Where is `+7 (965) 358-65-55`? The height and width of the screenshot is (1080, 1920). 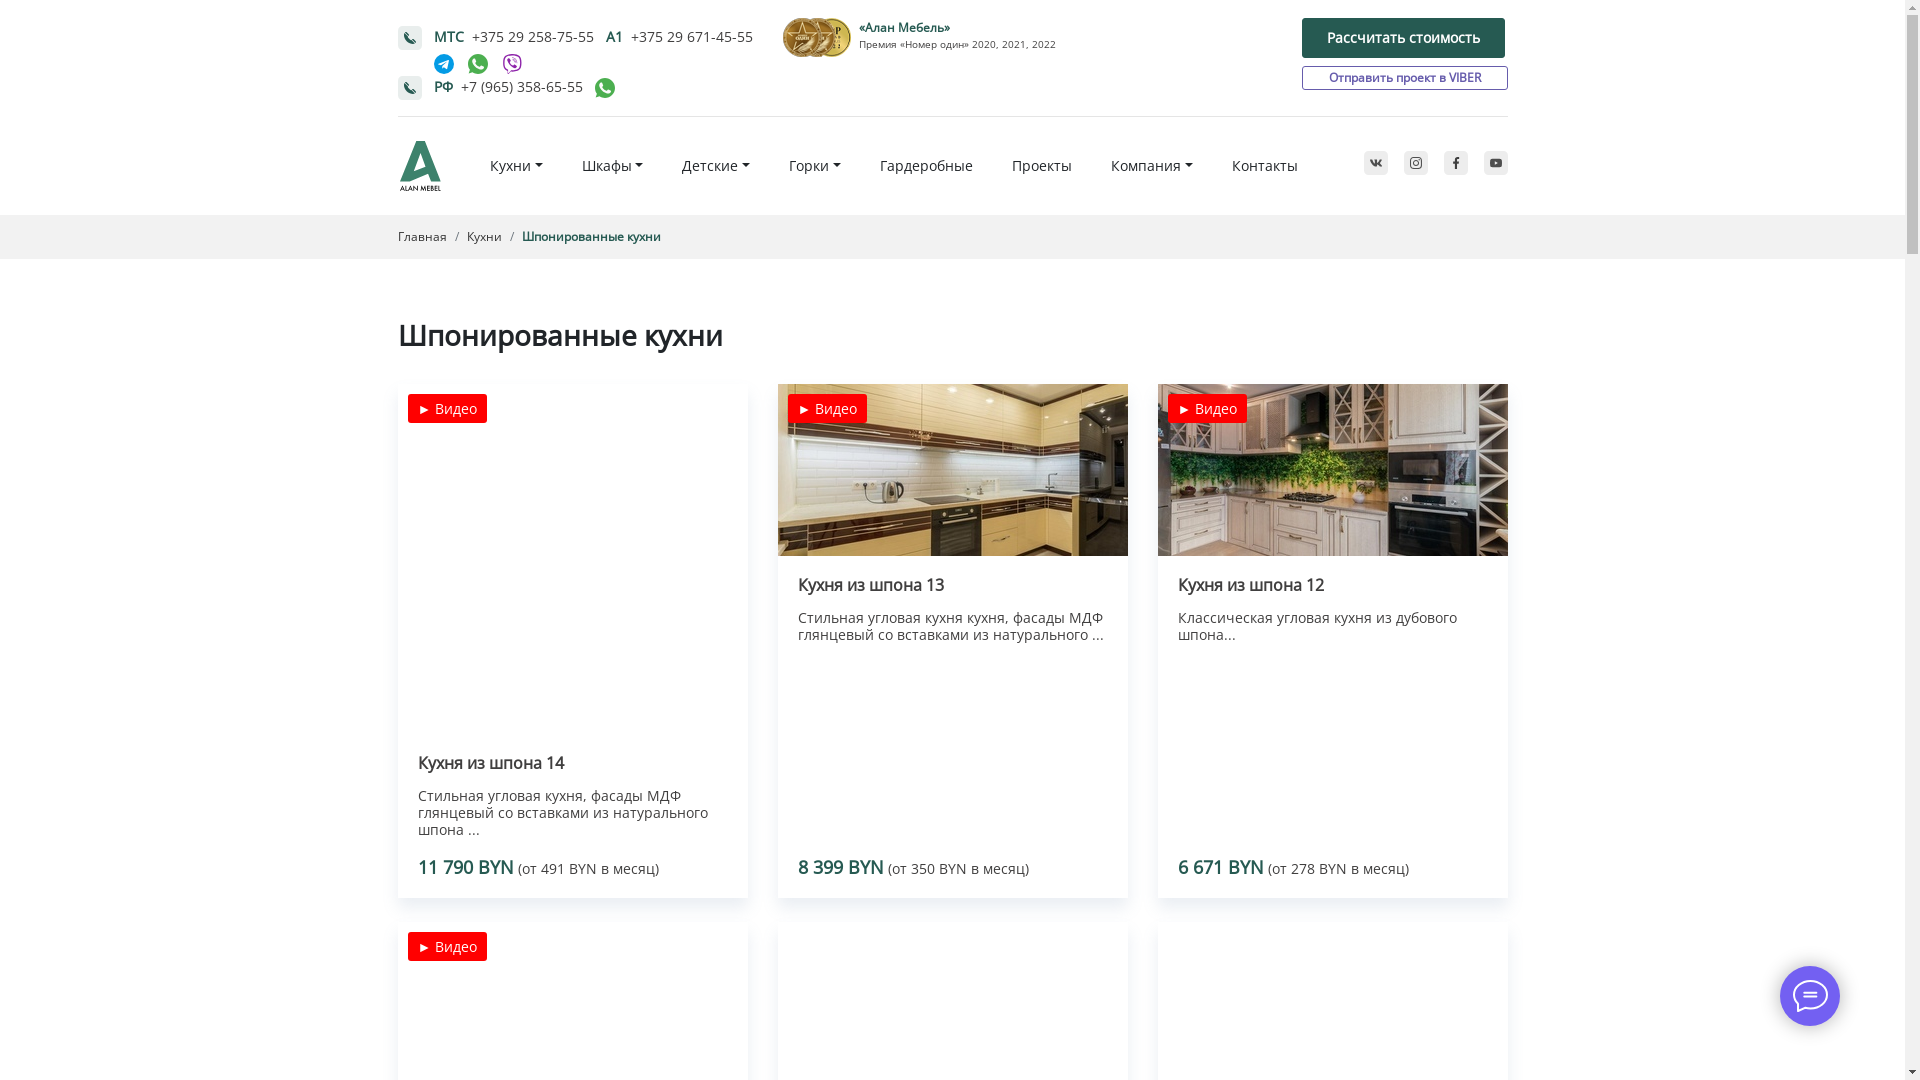 +7 (965) 358-65-55 is located at coordinates (521, 86).